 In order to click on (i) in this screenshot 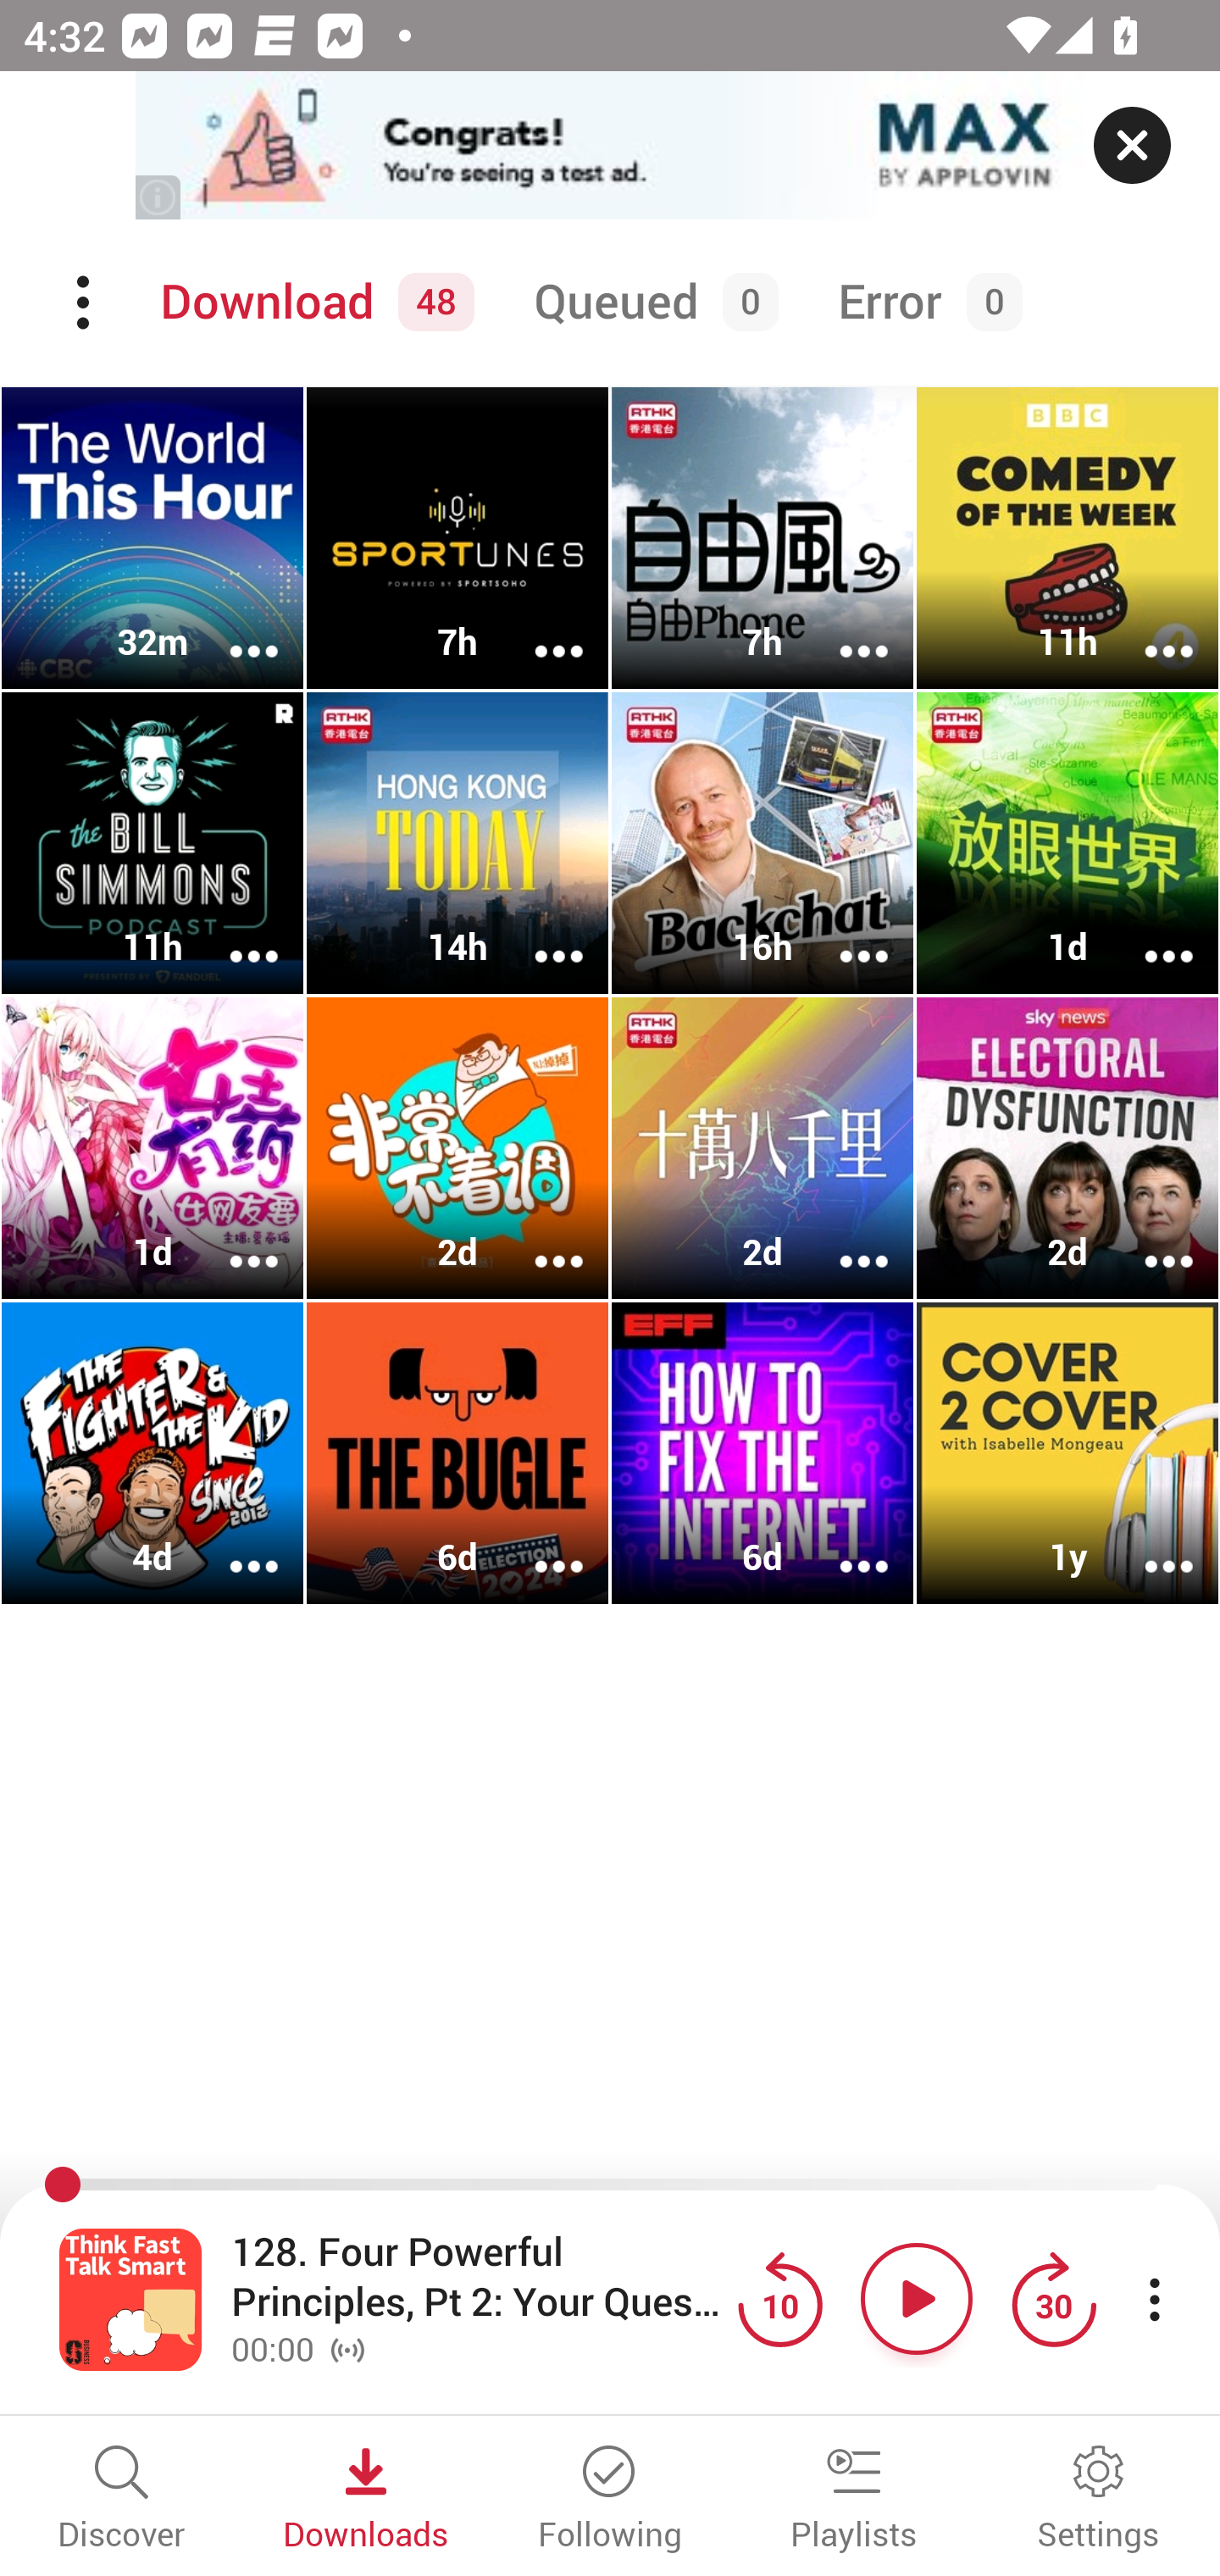, I will do `click(159, 197)`.